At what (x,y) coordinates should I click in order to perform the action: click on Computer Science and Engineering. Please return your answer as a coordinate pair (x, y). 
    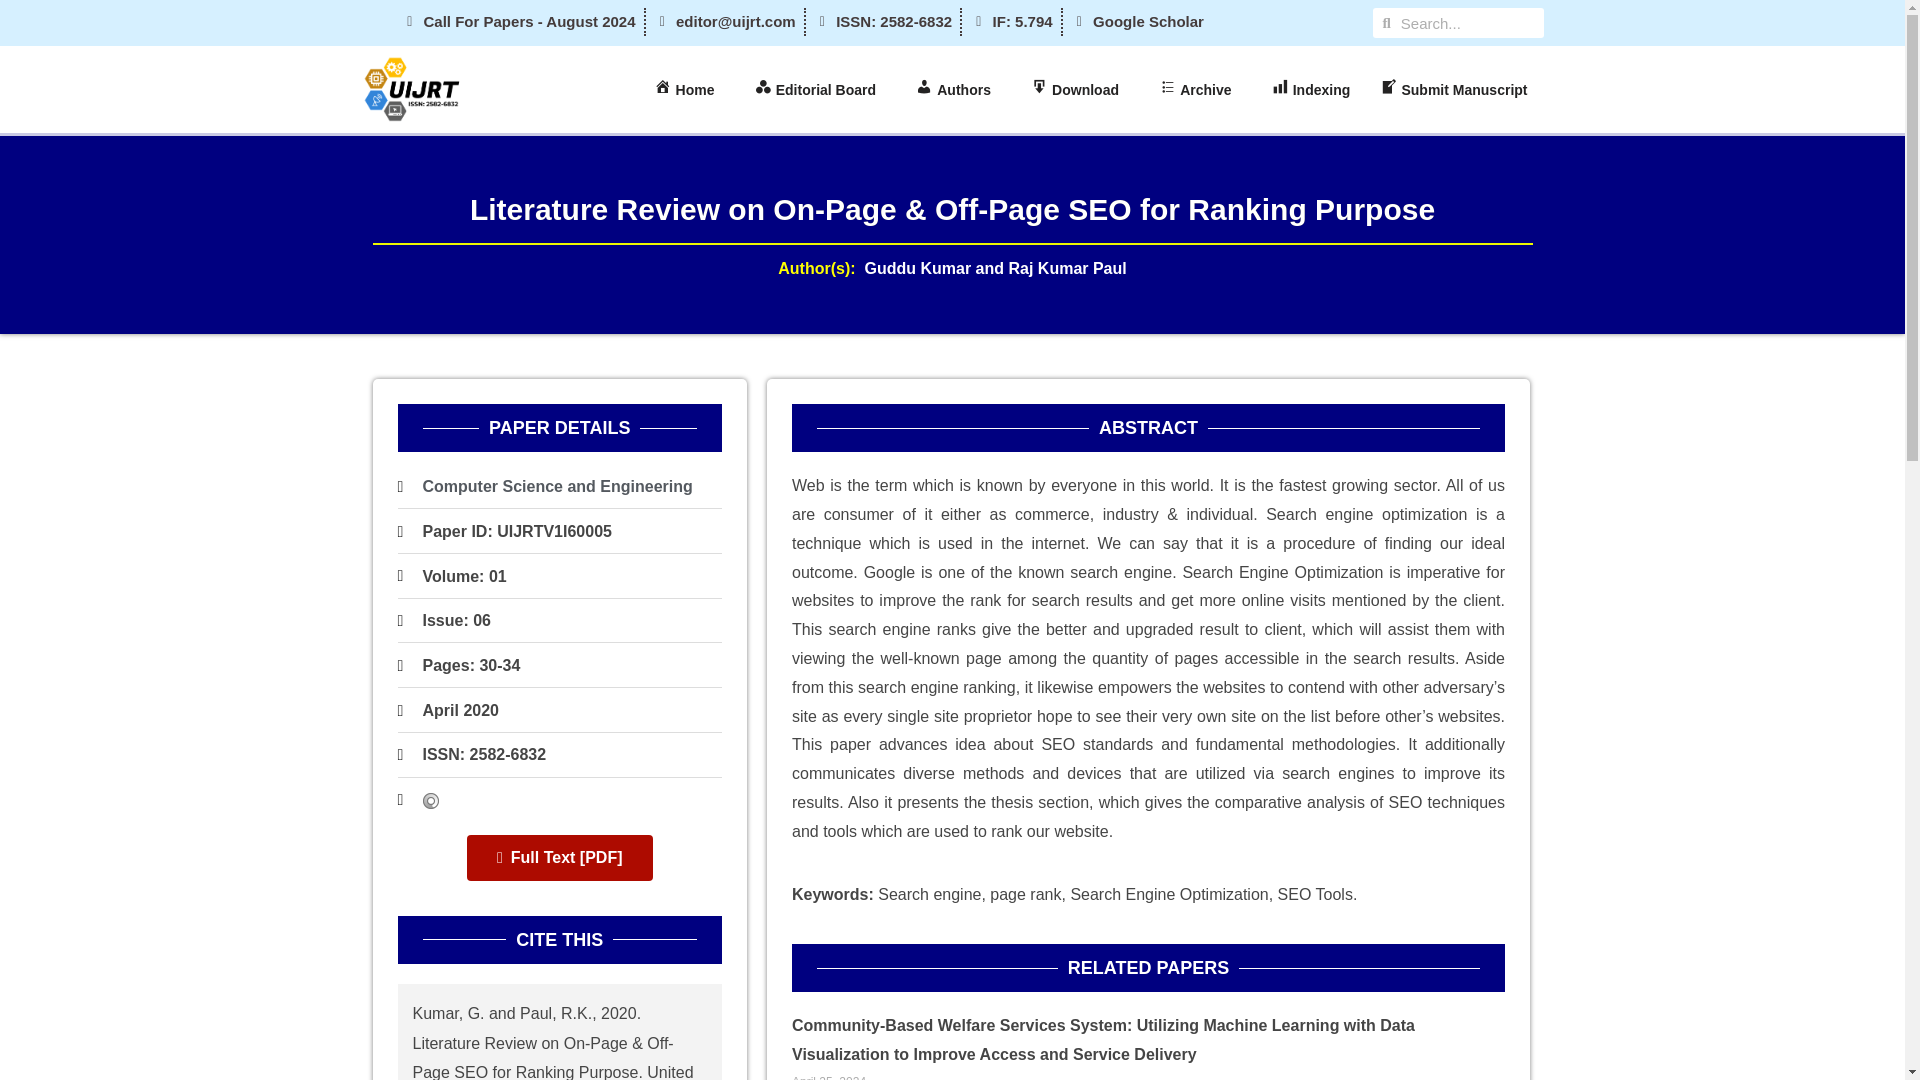
    Looking at the image, I should click on (556, 486).